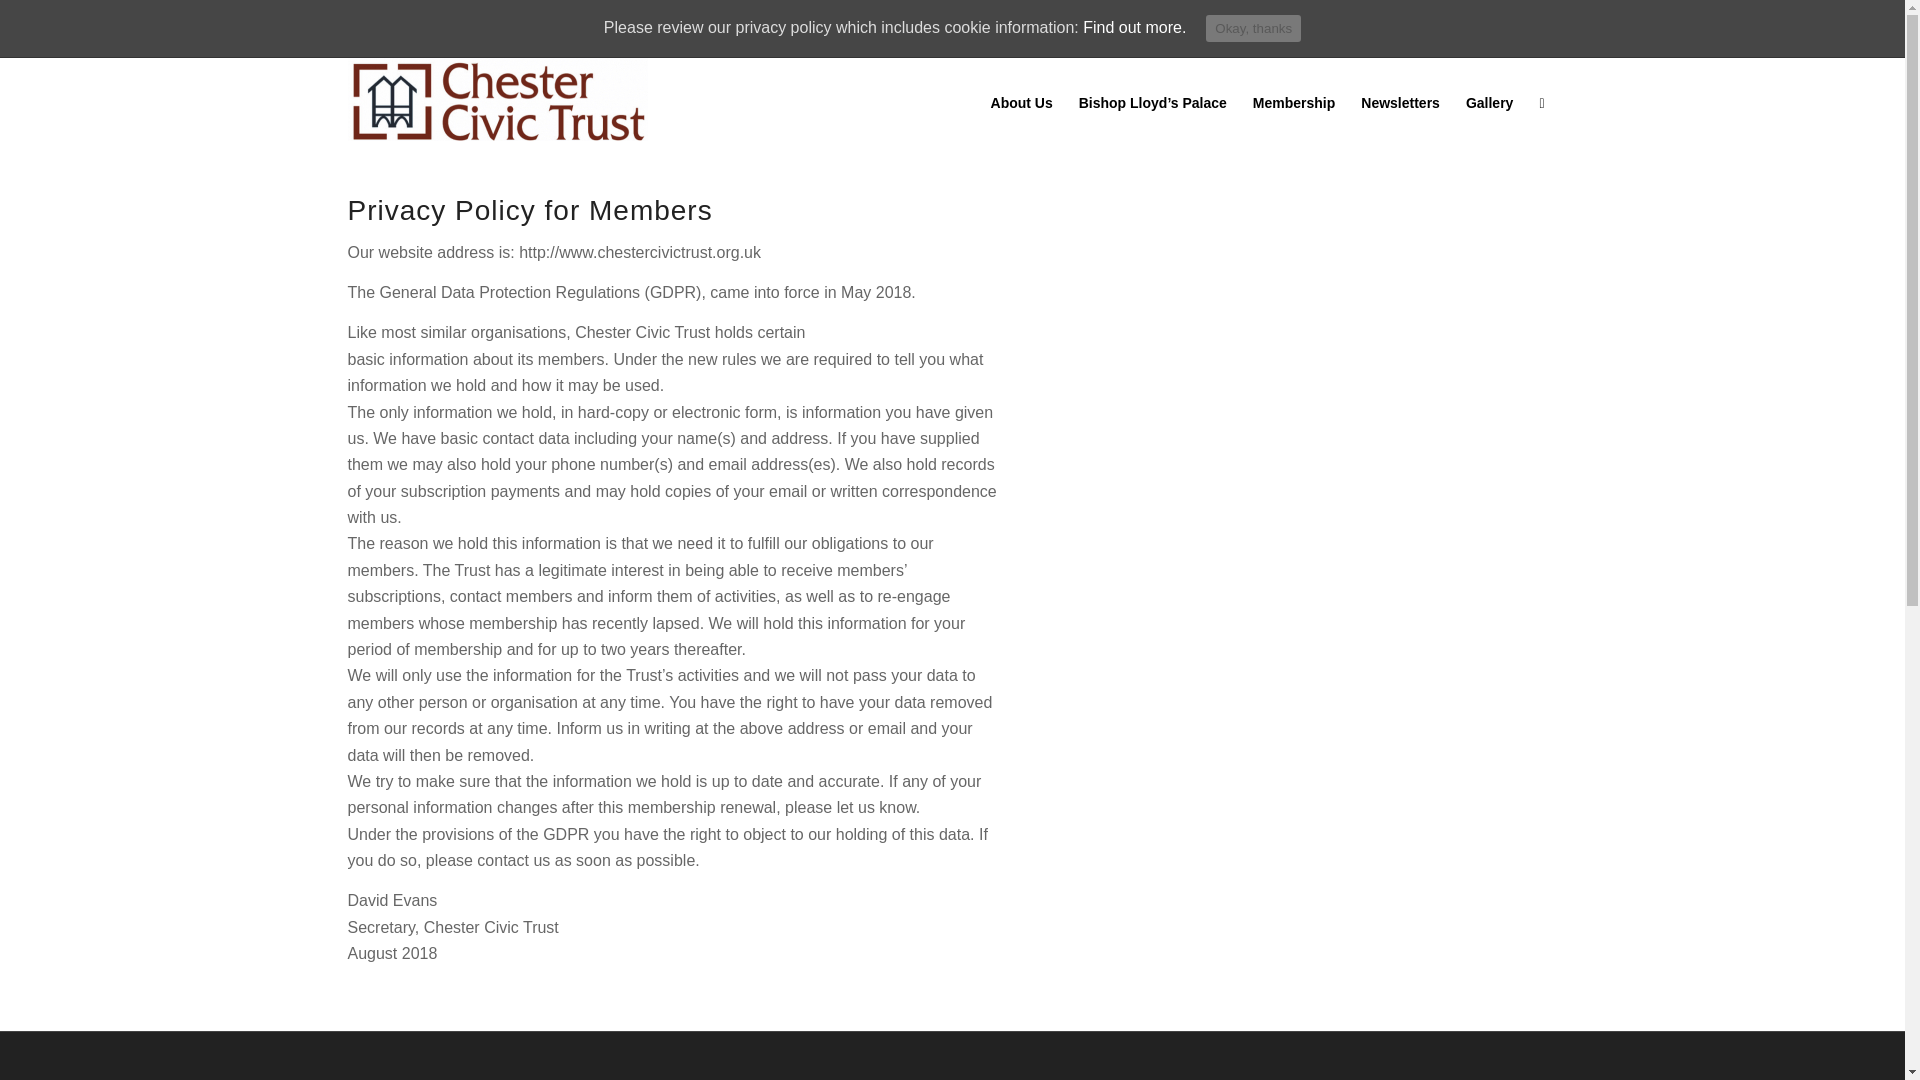 This screenshot has width=1920, height=1080. What do you see at coordinates (1021, 102) in the screenshot?
I see `About Us` at bounding box center [1021, 102].